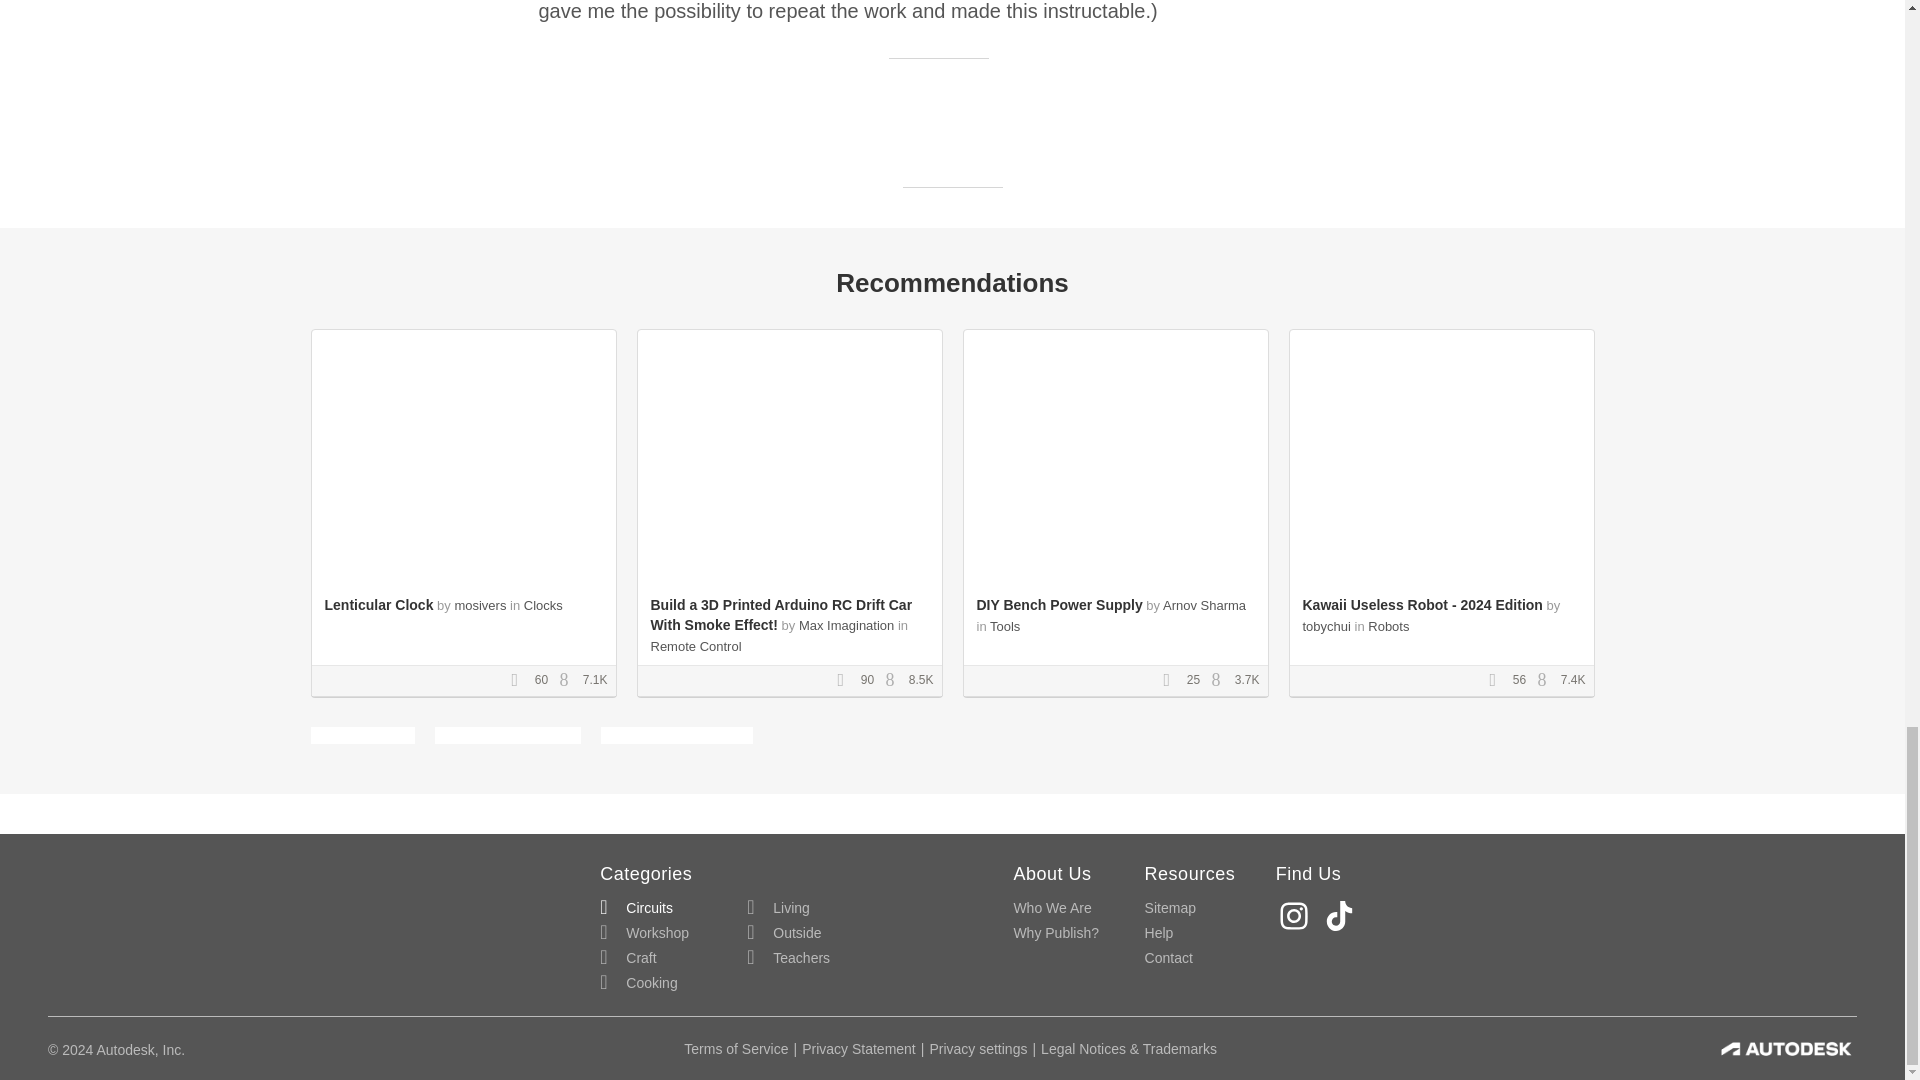 The width and height of the screenshot is (1920, 1080). I want to click on Instagram, so click(1296, 916).